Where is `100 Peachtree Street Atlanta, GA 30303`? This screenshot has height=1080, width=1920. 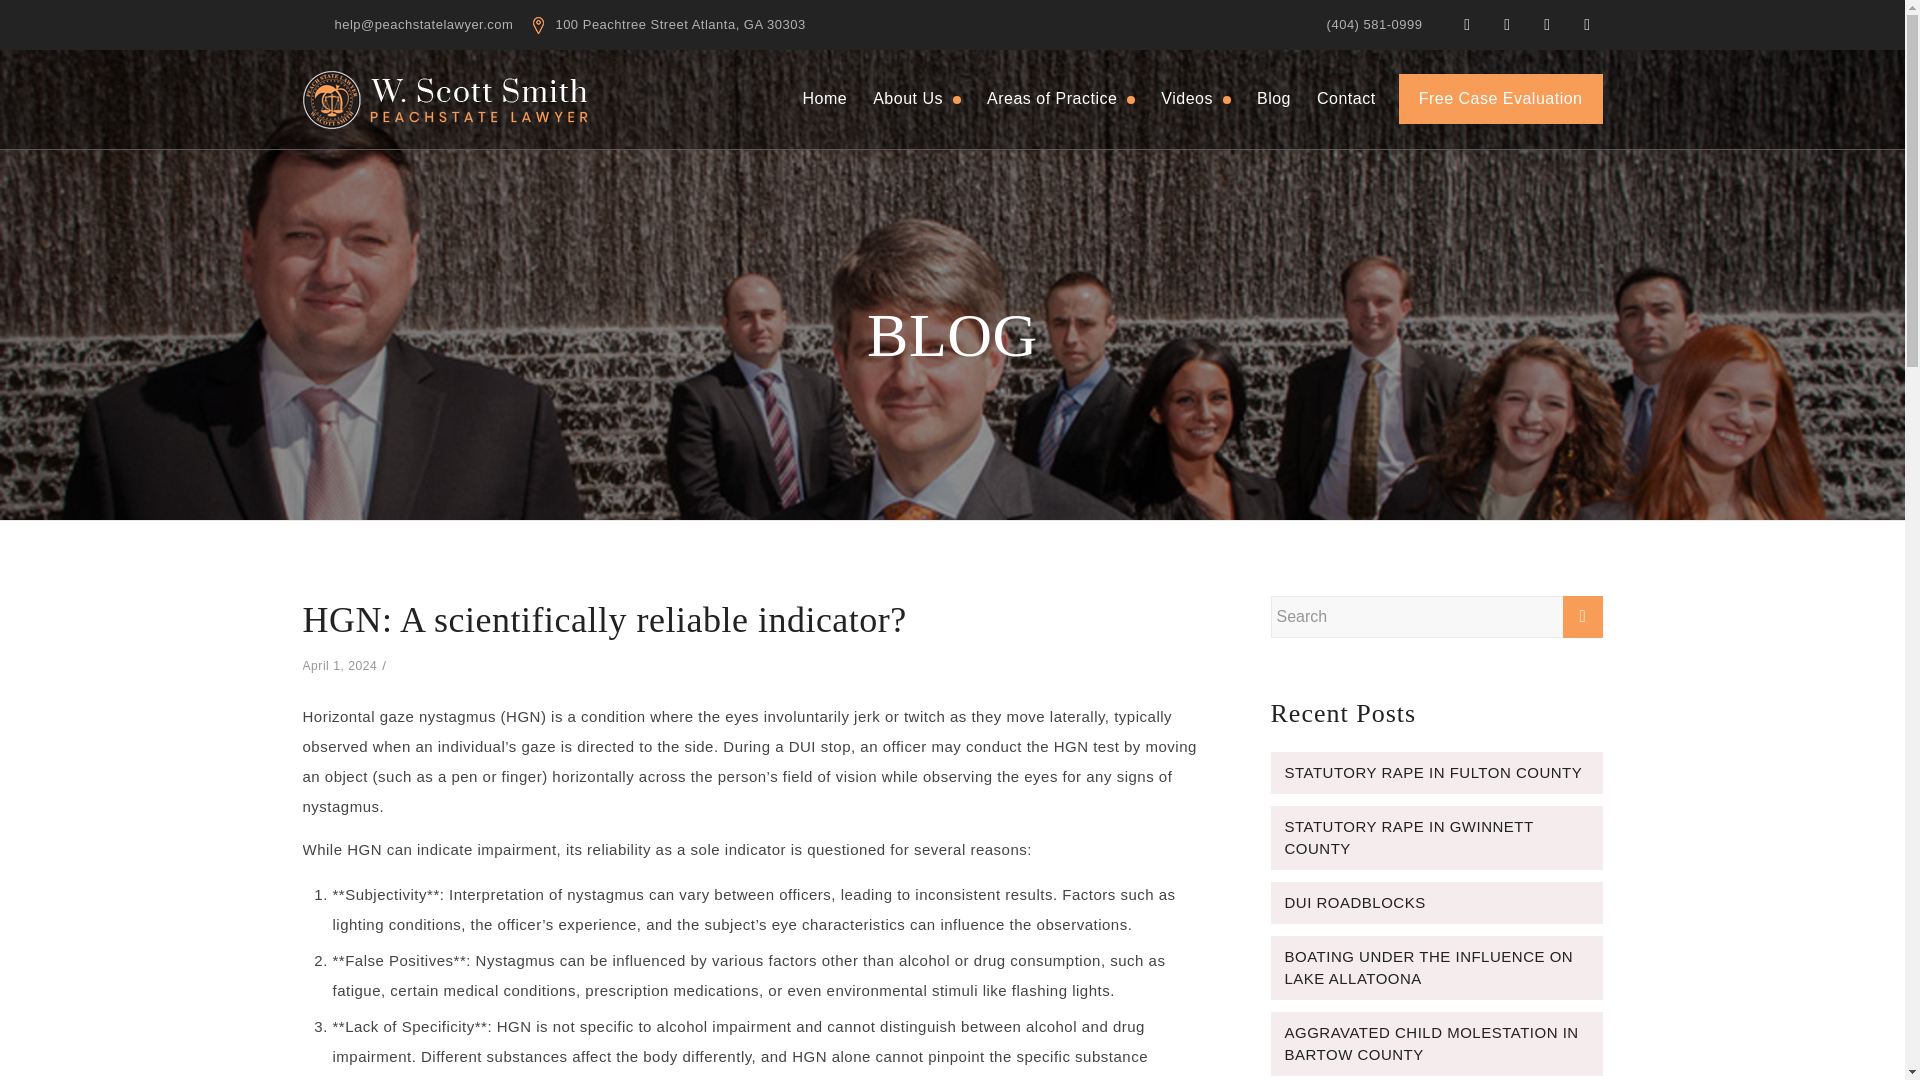 100 Peachtree Street Atlanta, GA 30303 is located at coordinates (668, 24).